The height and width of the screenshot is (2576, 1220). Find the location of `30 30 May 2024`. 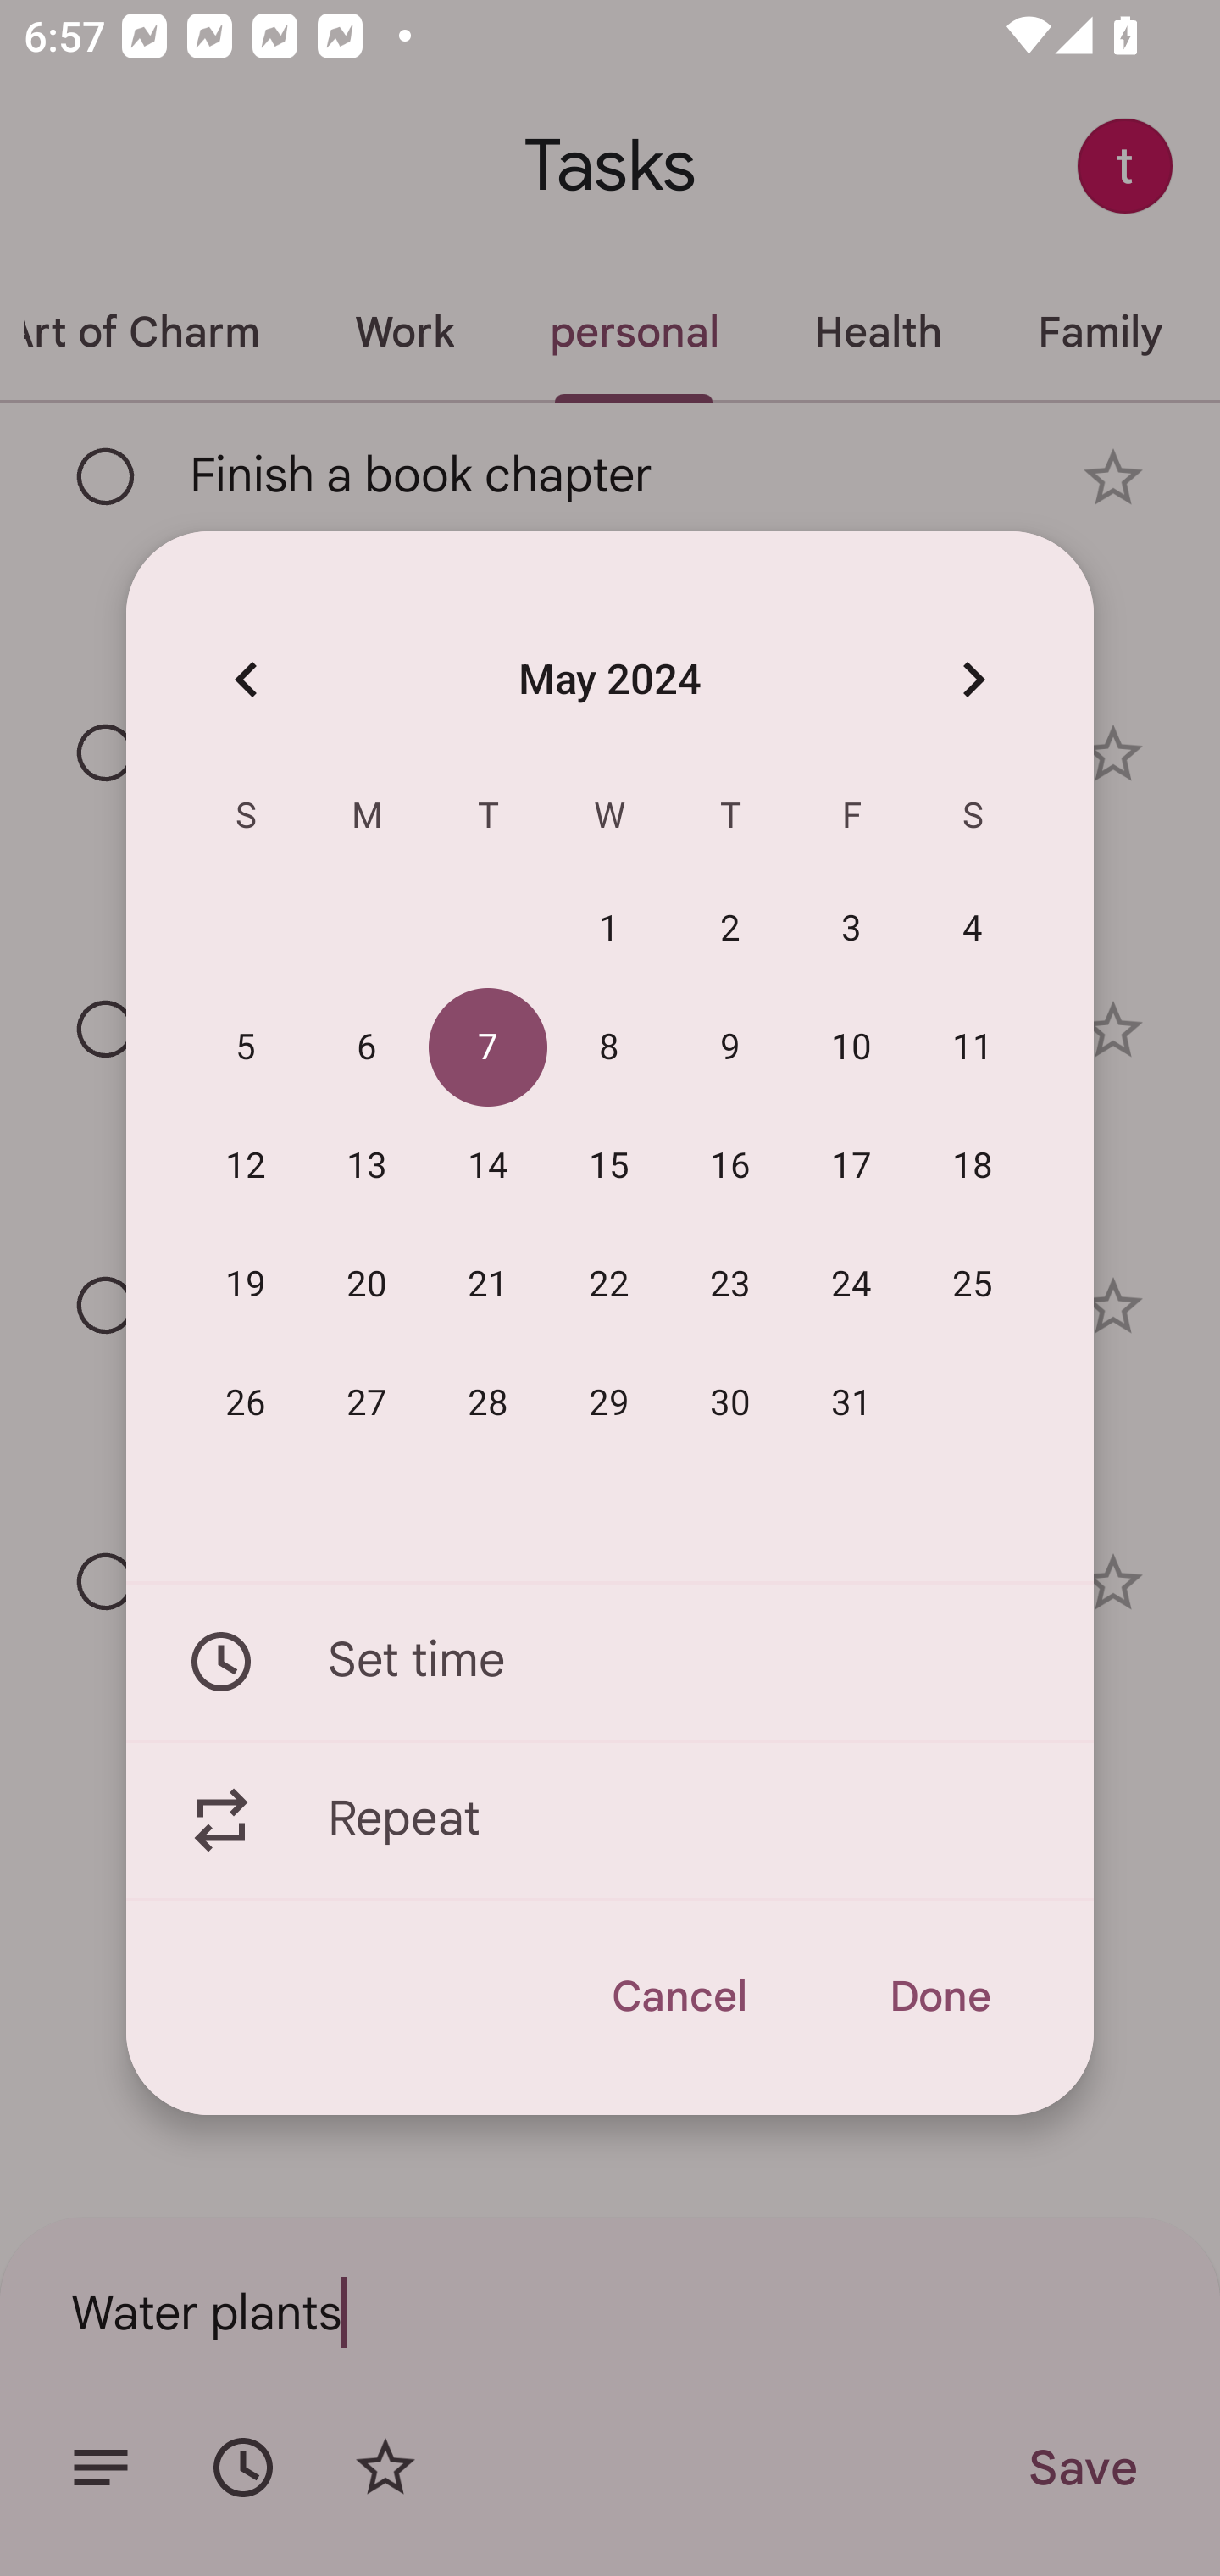

30 30 May 2024 is located at coordinates (730, 1403).